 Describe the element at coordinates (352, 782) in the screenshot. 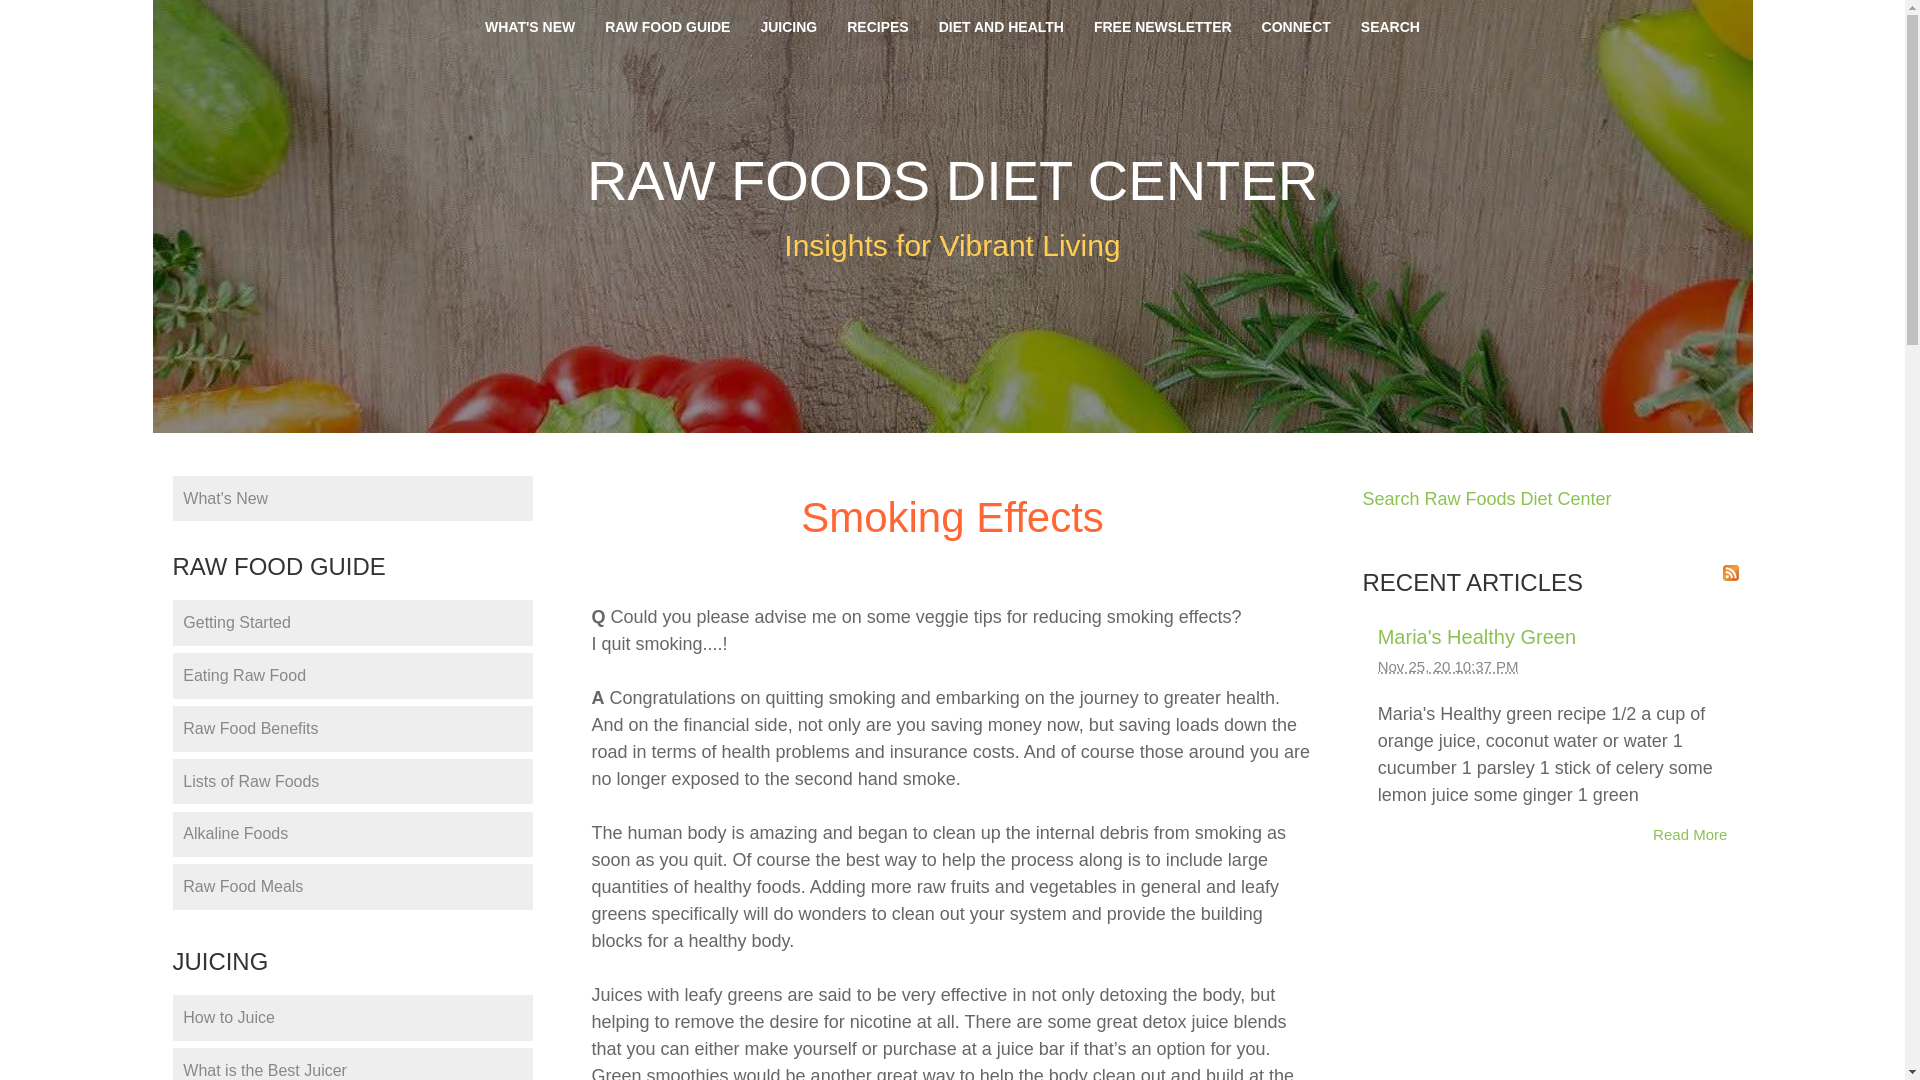

I see `Lists of Raw Foods` at that location.